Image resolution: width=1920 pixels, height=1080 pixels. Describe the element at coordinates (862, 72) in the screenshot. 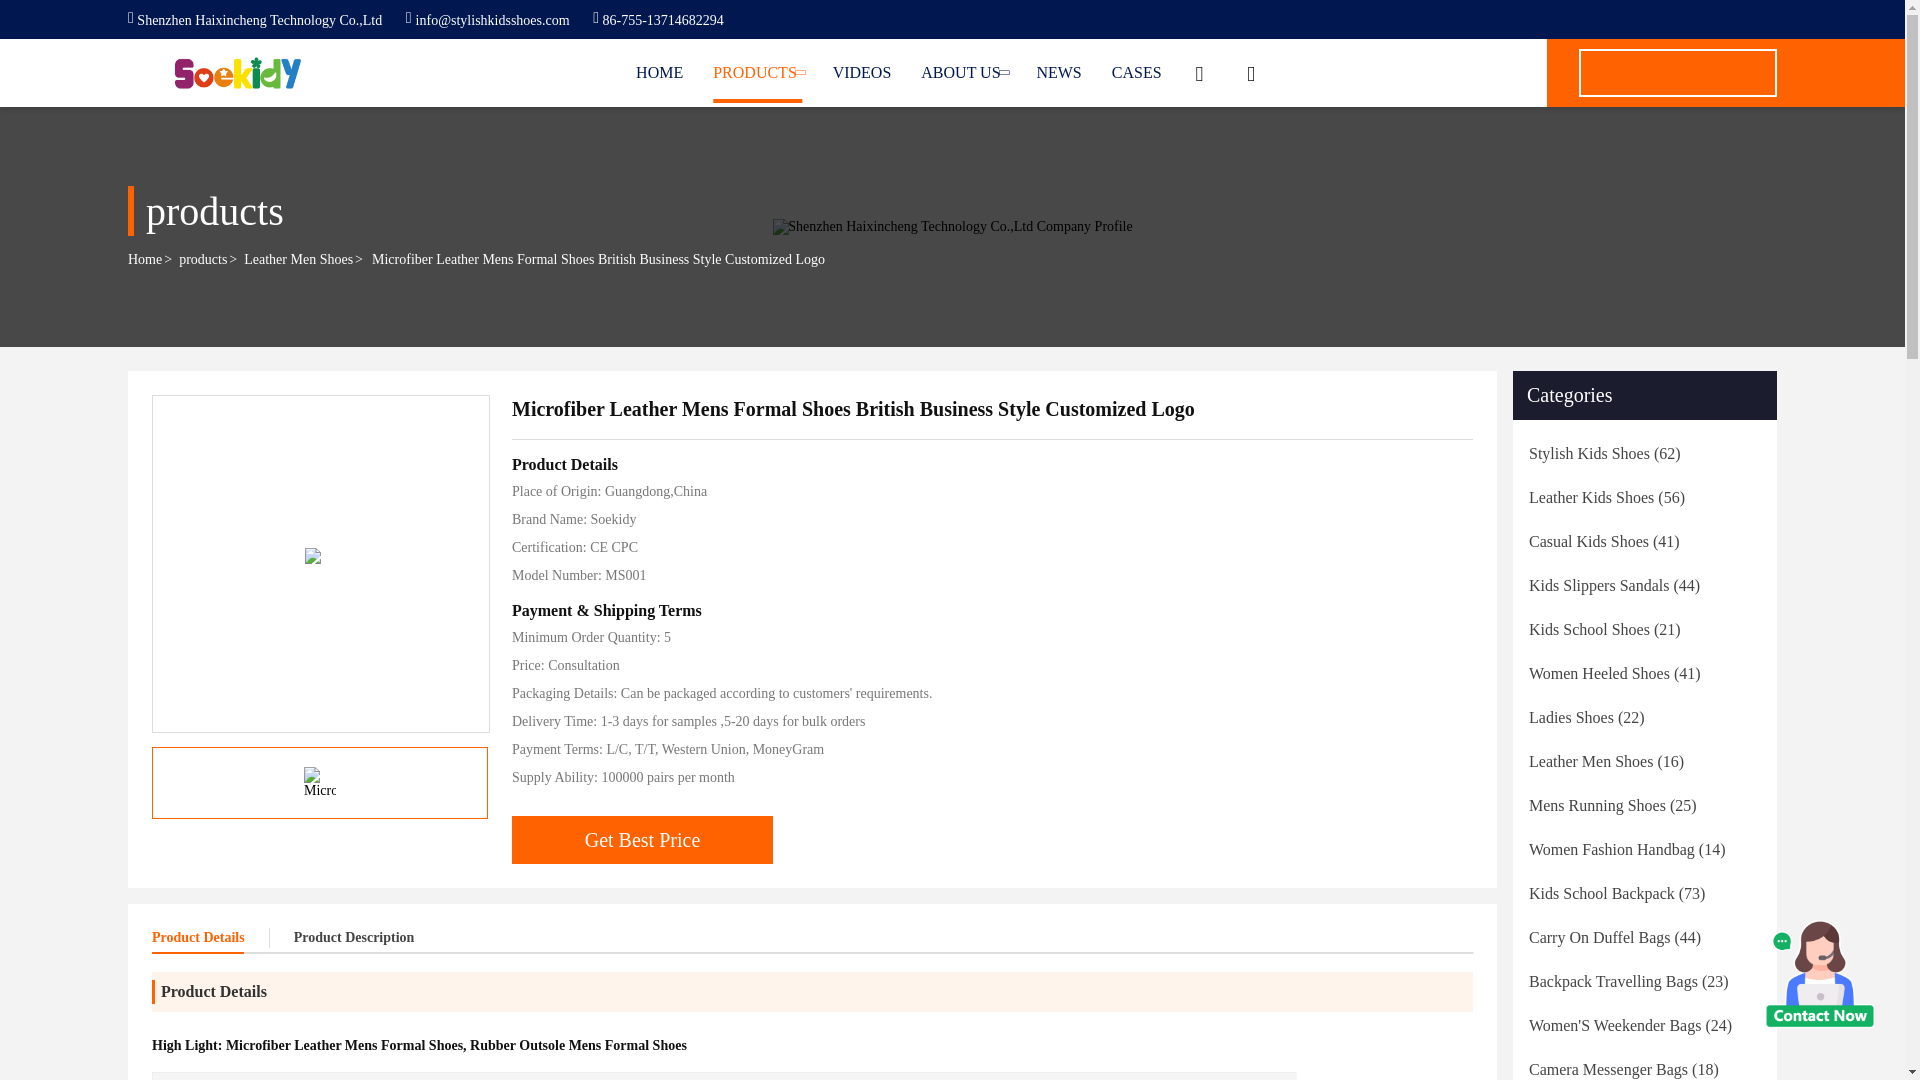

I see `VIDEOS` at that location.